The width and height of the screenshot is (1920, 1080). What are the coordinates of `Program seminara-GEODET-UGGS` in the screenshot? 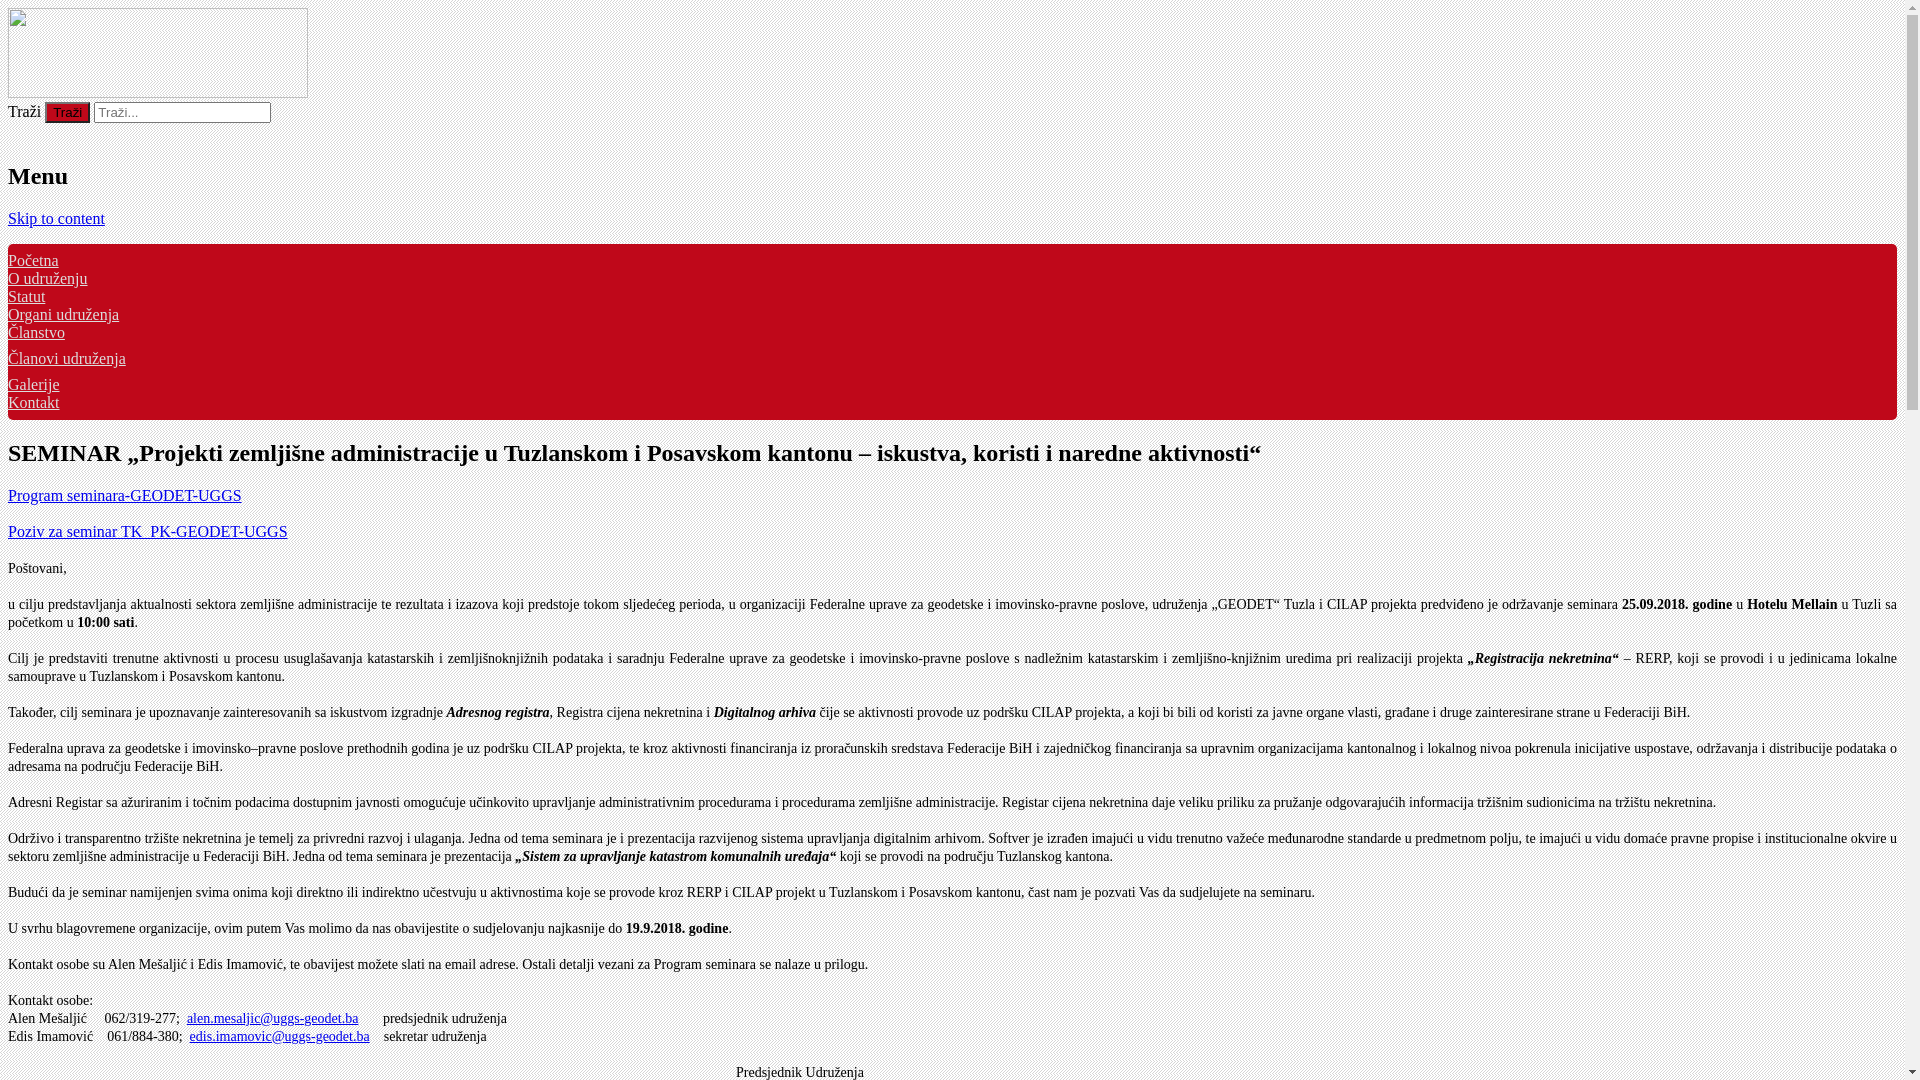 It's located at (125, 496).